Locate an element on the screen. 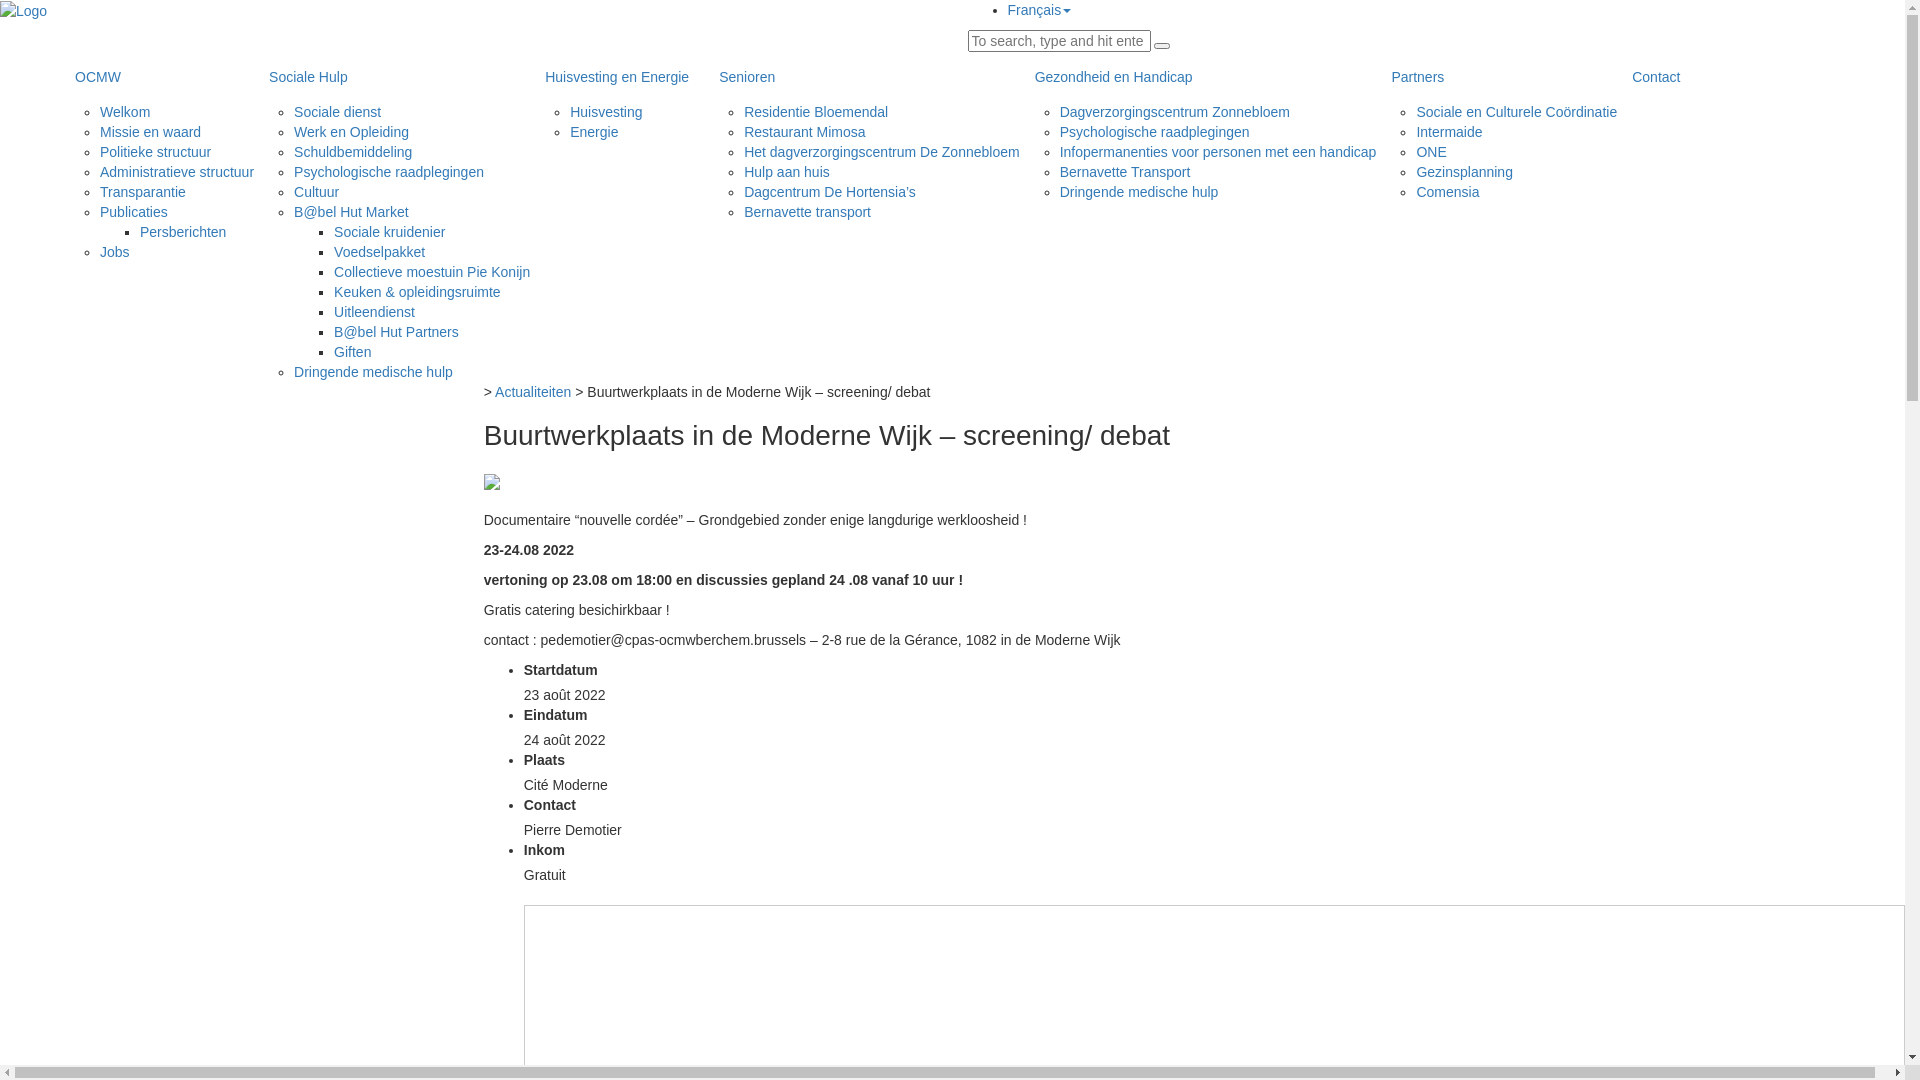 This screenshot has width=1920, height=1080. Collectieve moestuin Pie Konijn is located at coordinates (432, 272).